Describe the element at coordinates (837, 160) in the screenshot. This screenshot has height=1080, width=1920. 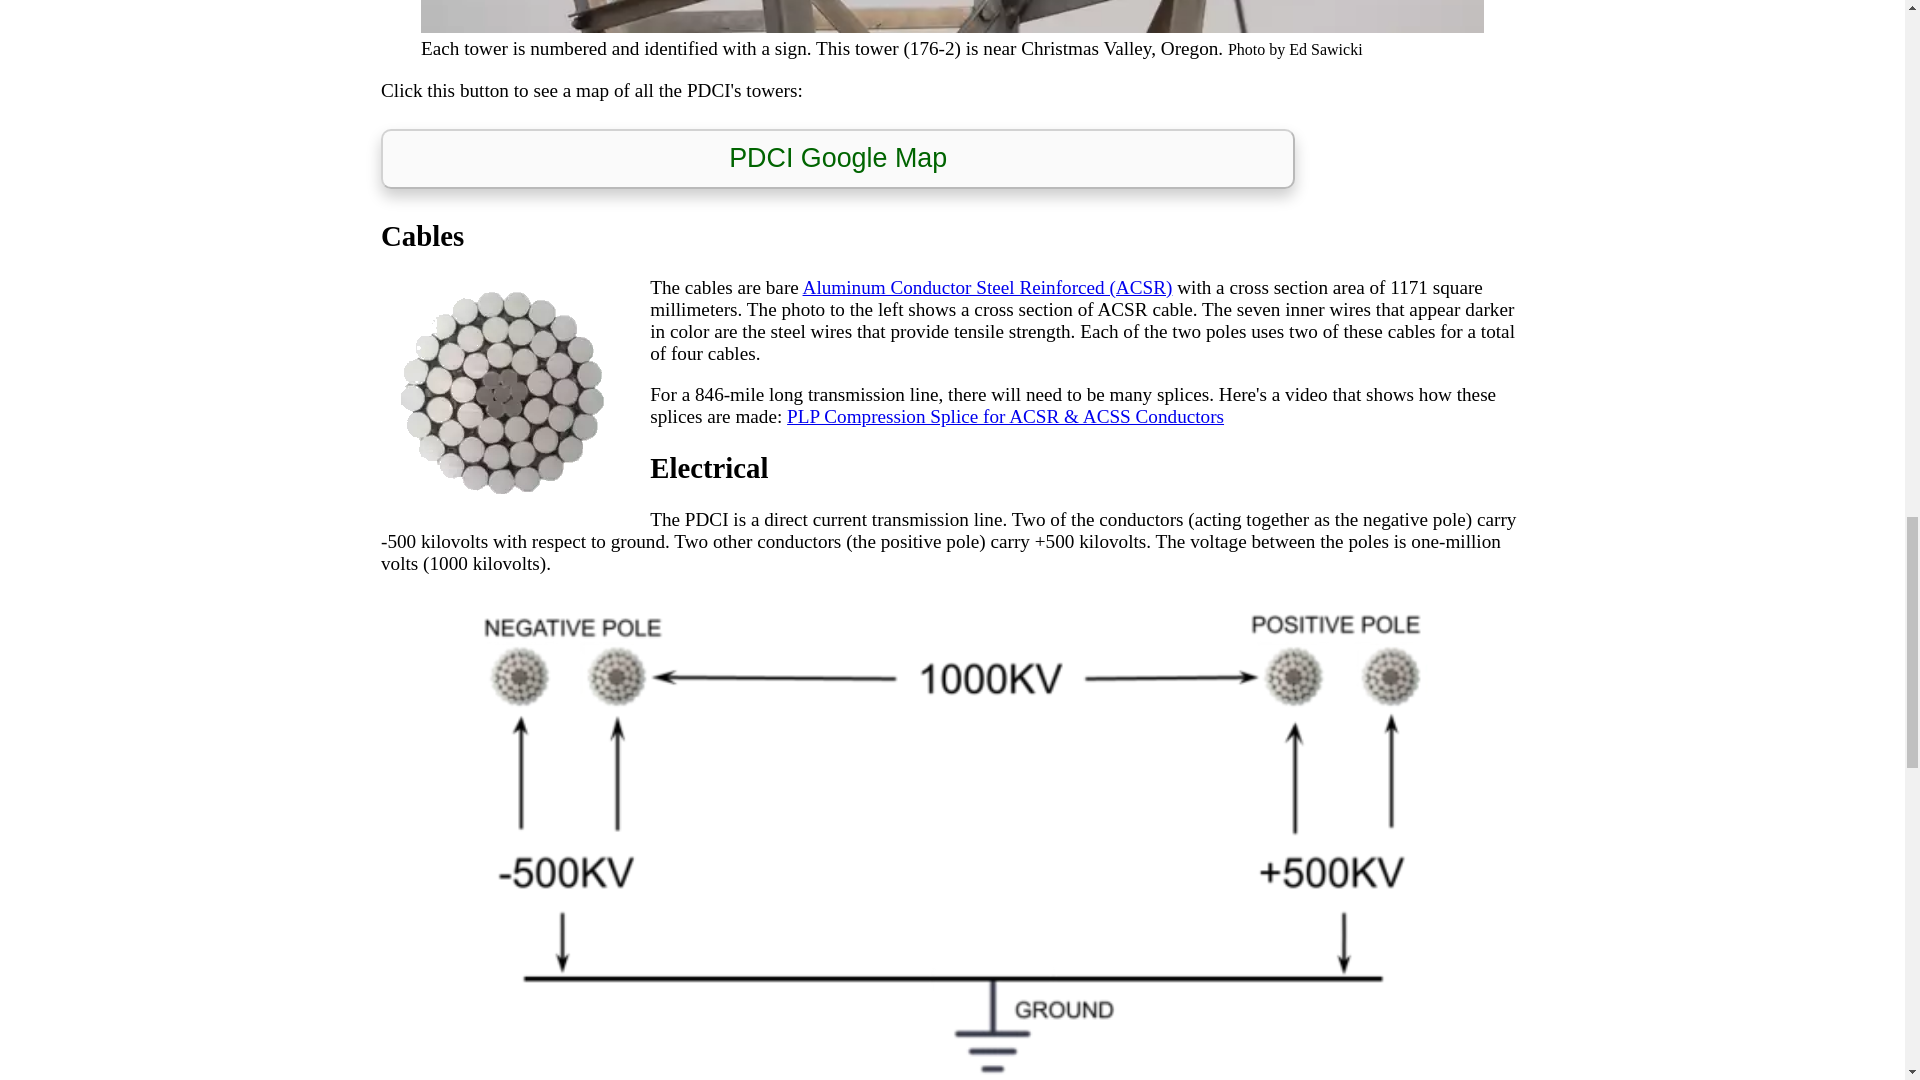
I see `PDCI Google Map` at that location.